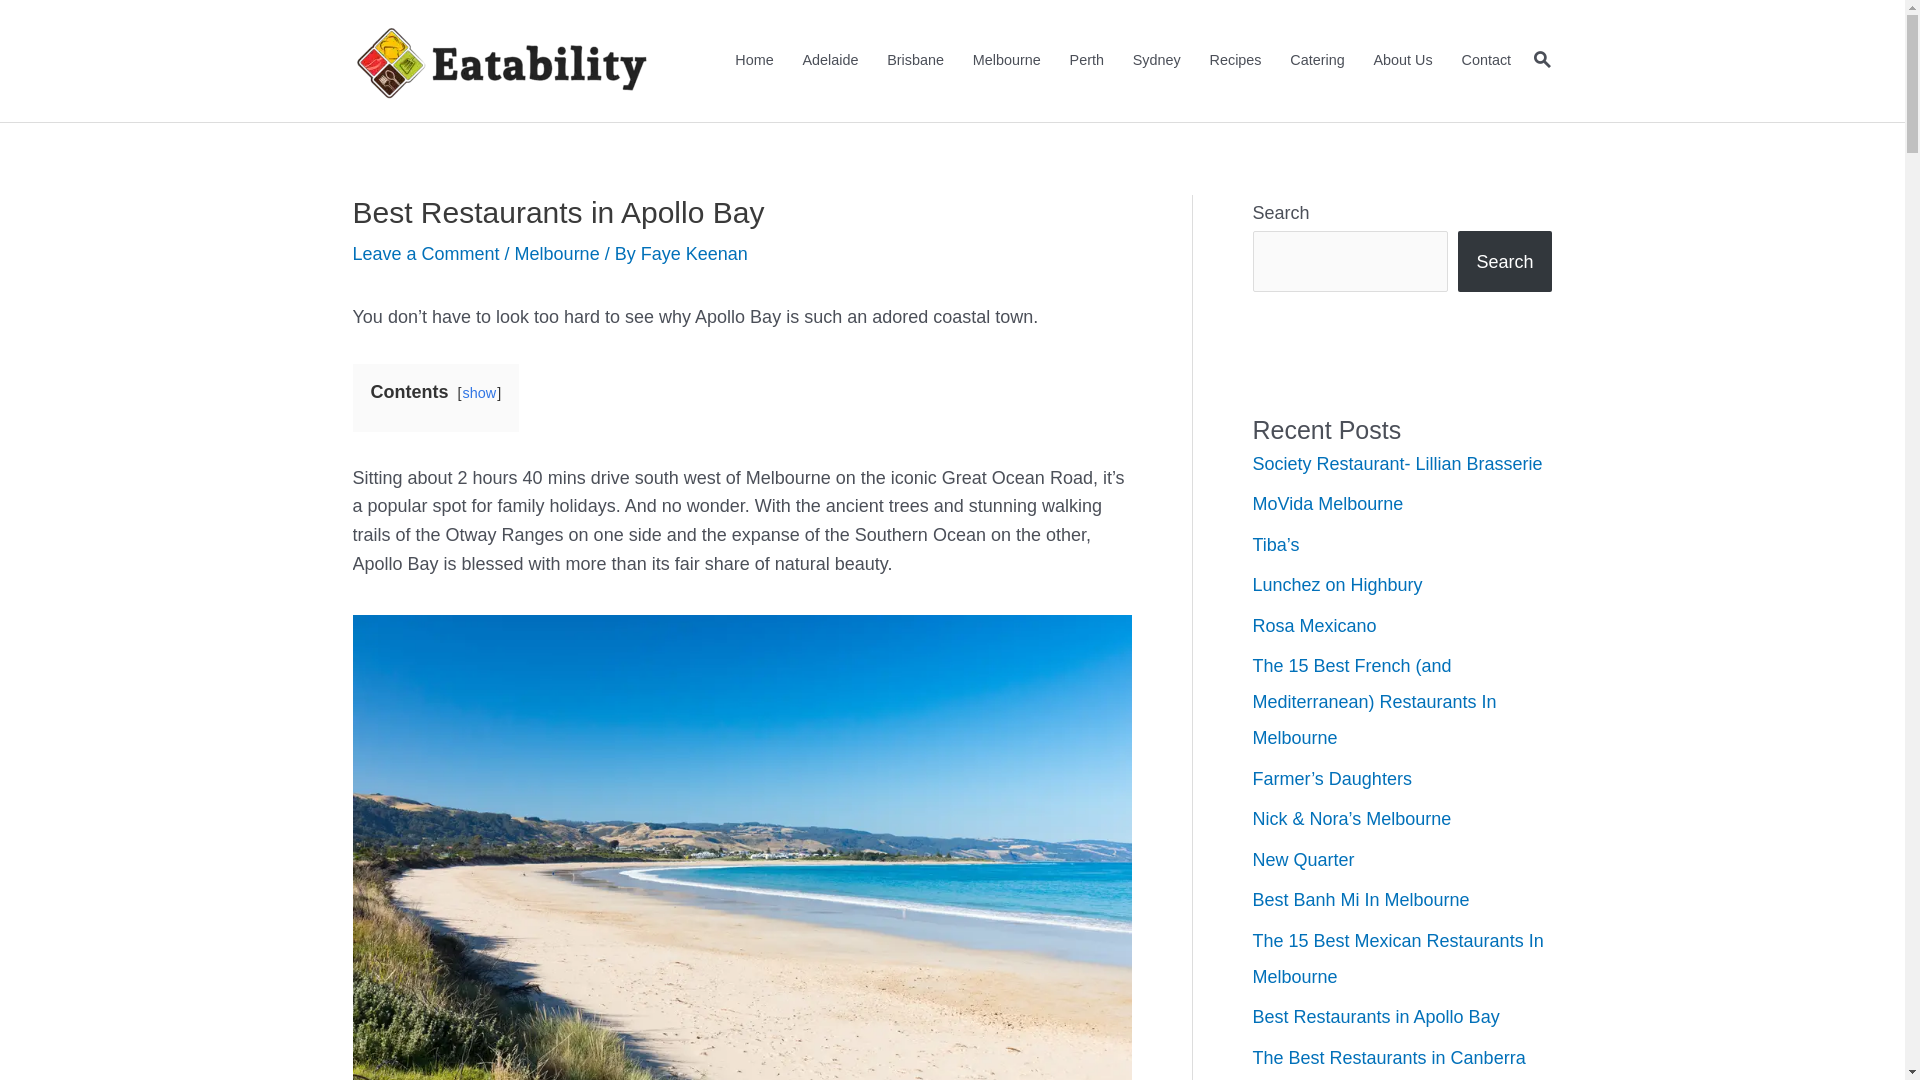  I want to click on The Best Restaurants in Canberra, so click(1388, 1058).